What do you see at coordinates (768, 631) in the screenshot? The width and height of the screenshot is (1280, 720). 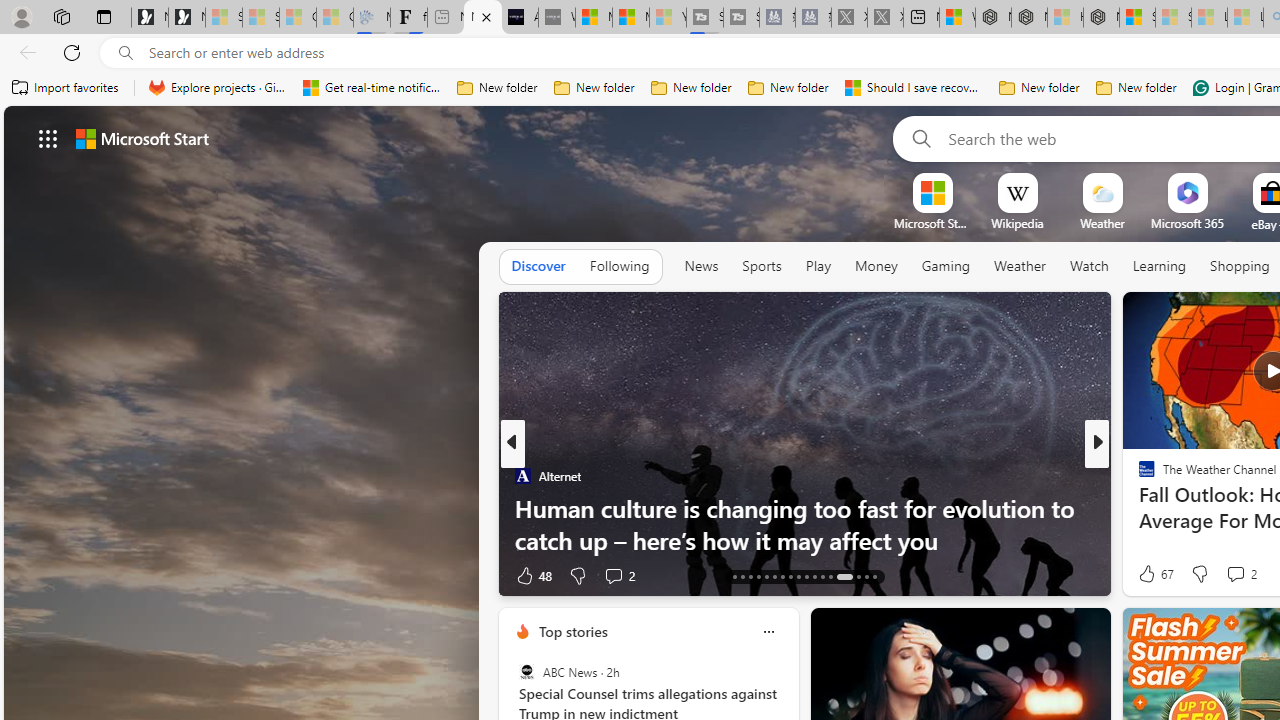 I see `More options` at bounding box center [768, 631].